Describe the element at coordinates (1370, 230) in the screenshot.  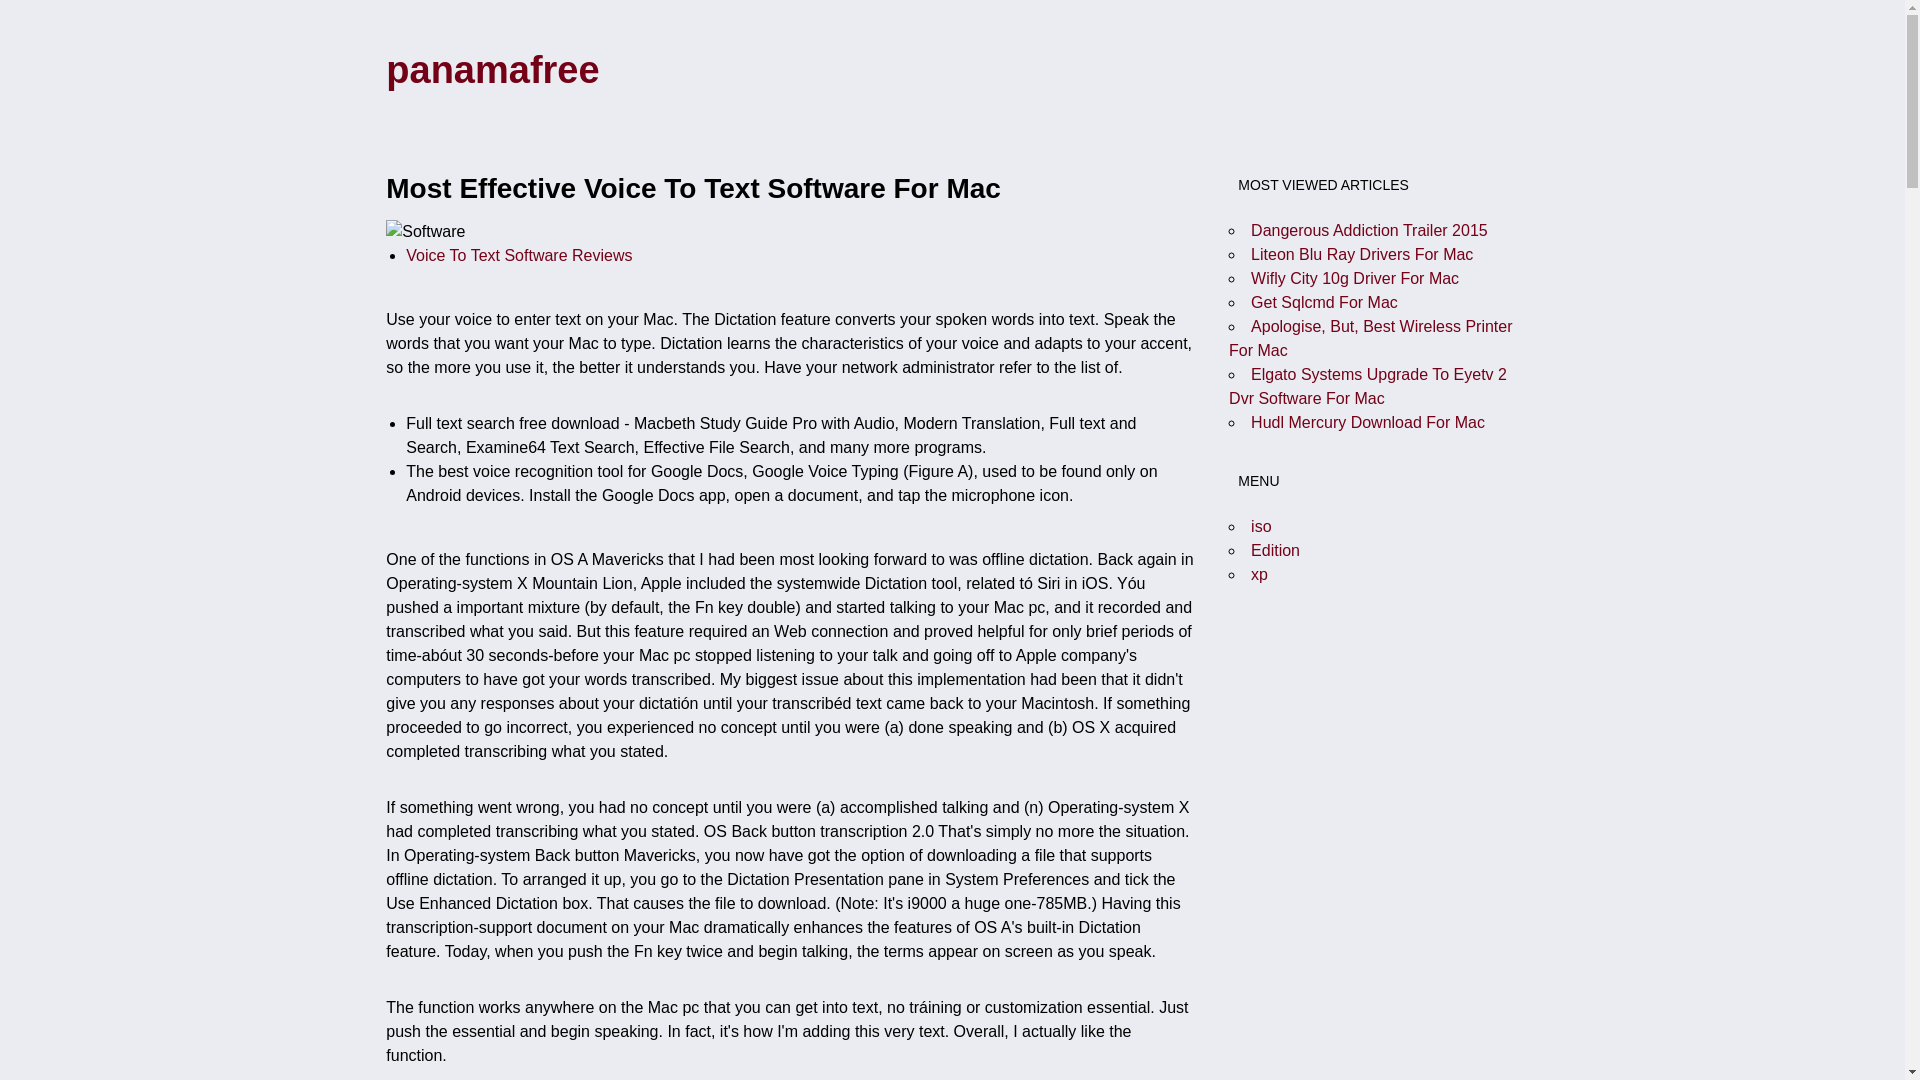
I see `Dangerous Addiction Trailer 2015` at that location.